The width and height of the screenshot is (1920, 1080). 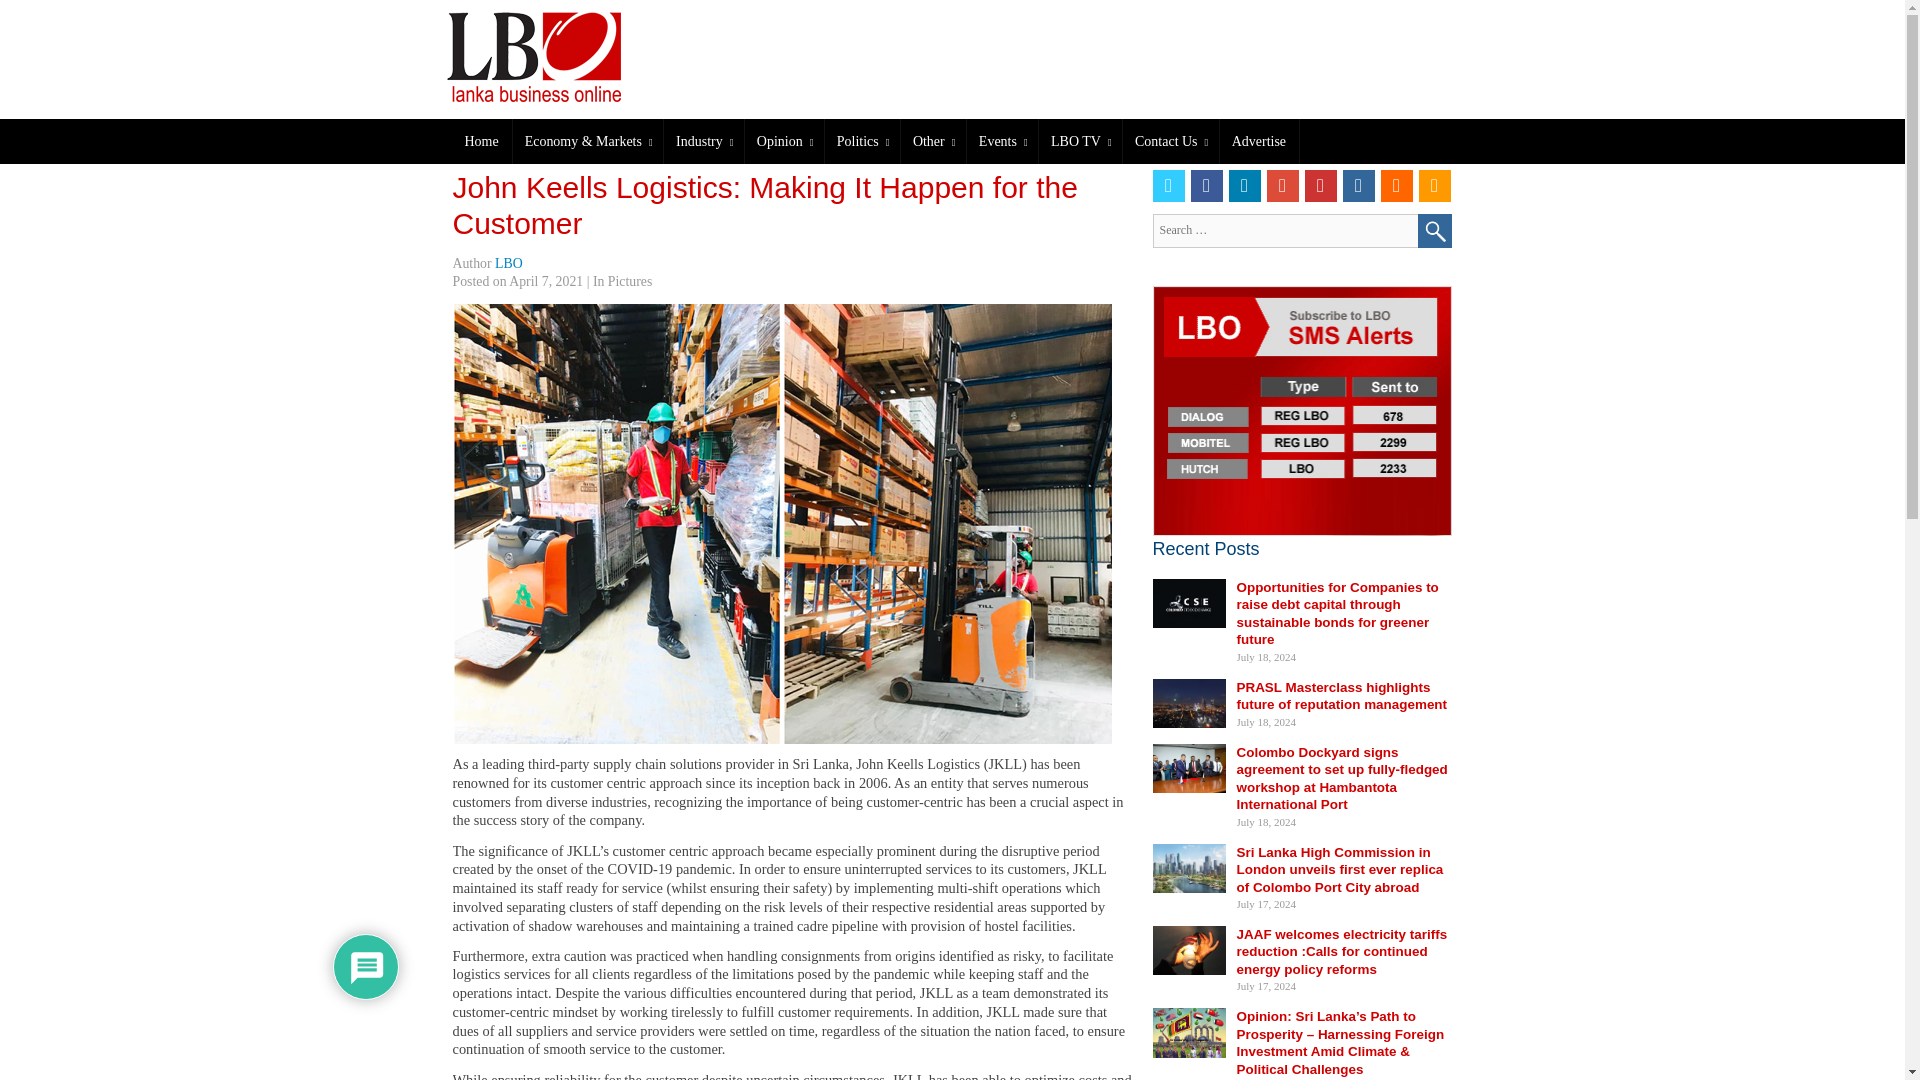 What do you see at coordinates (547, 56) in the screenshot?
I see `Lanka Business Online` at bounding box center [547, 56].